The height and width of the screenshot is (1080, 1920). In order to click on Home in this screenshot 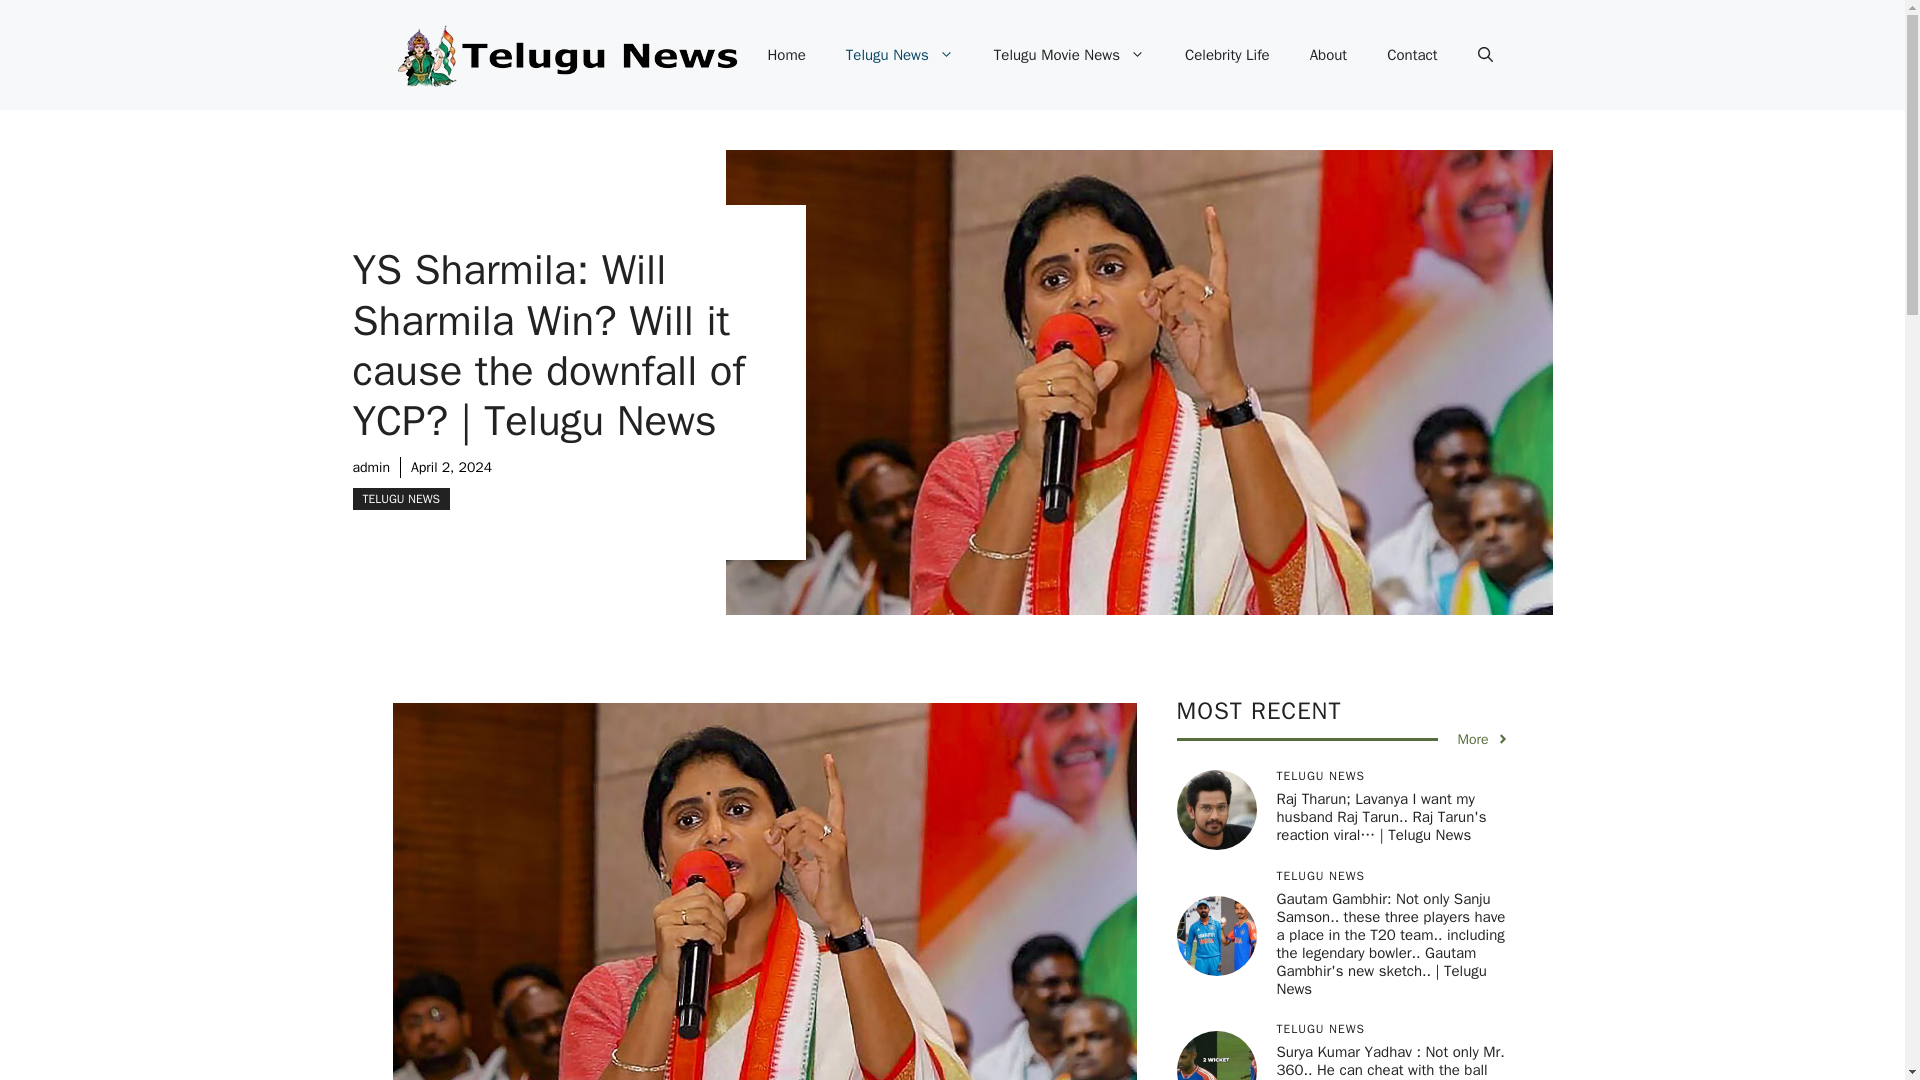, I will do `click(786, 54)`.